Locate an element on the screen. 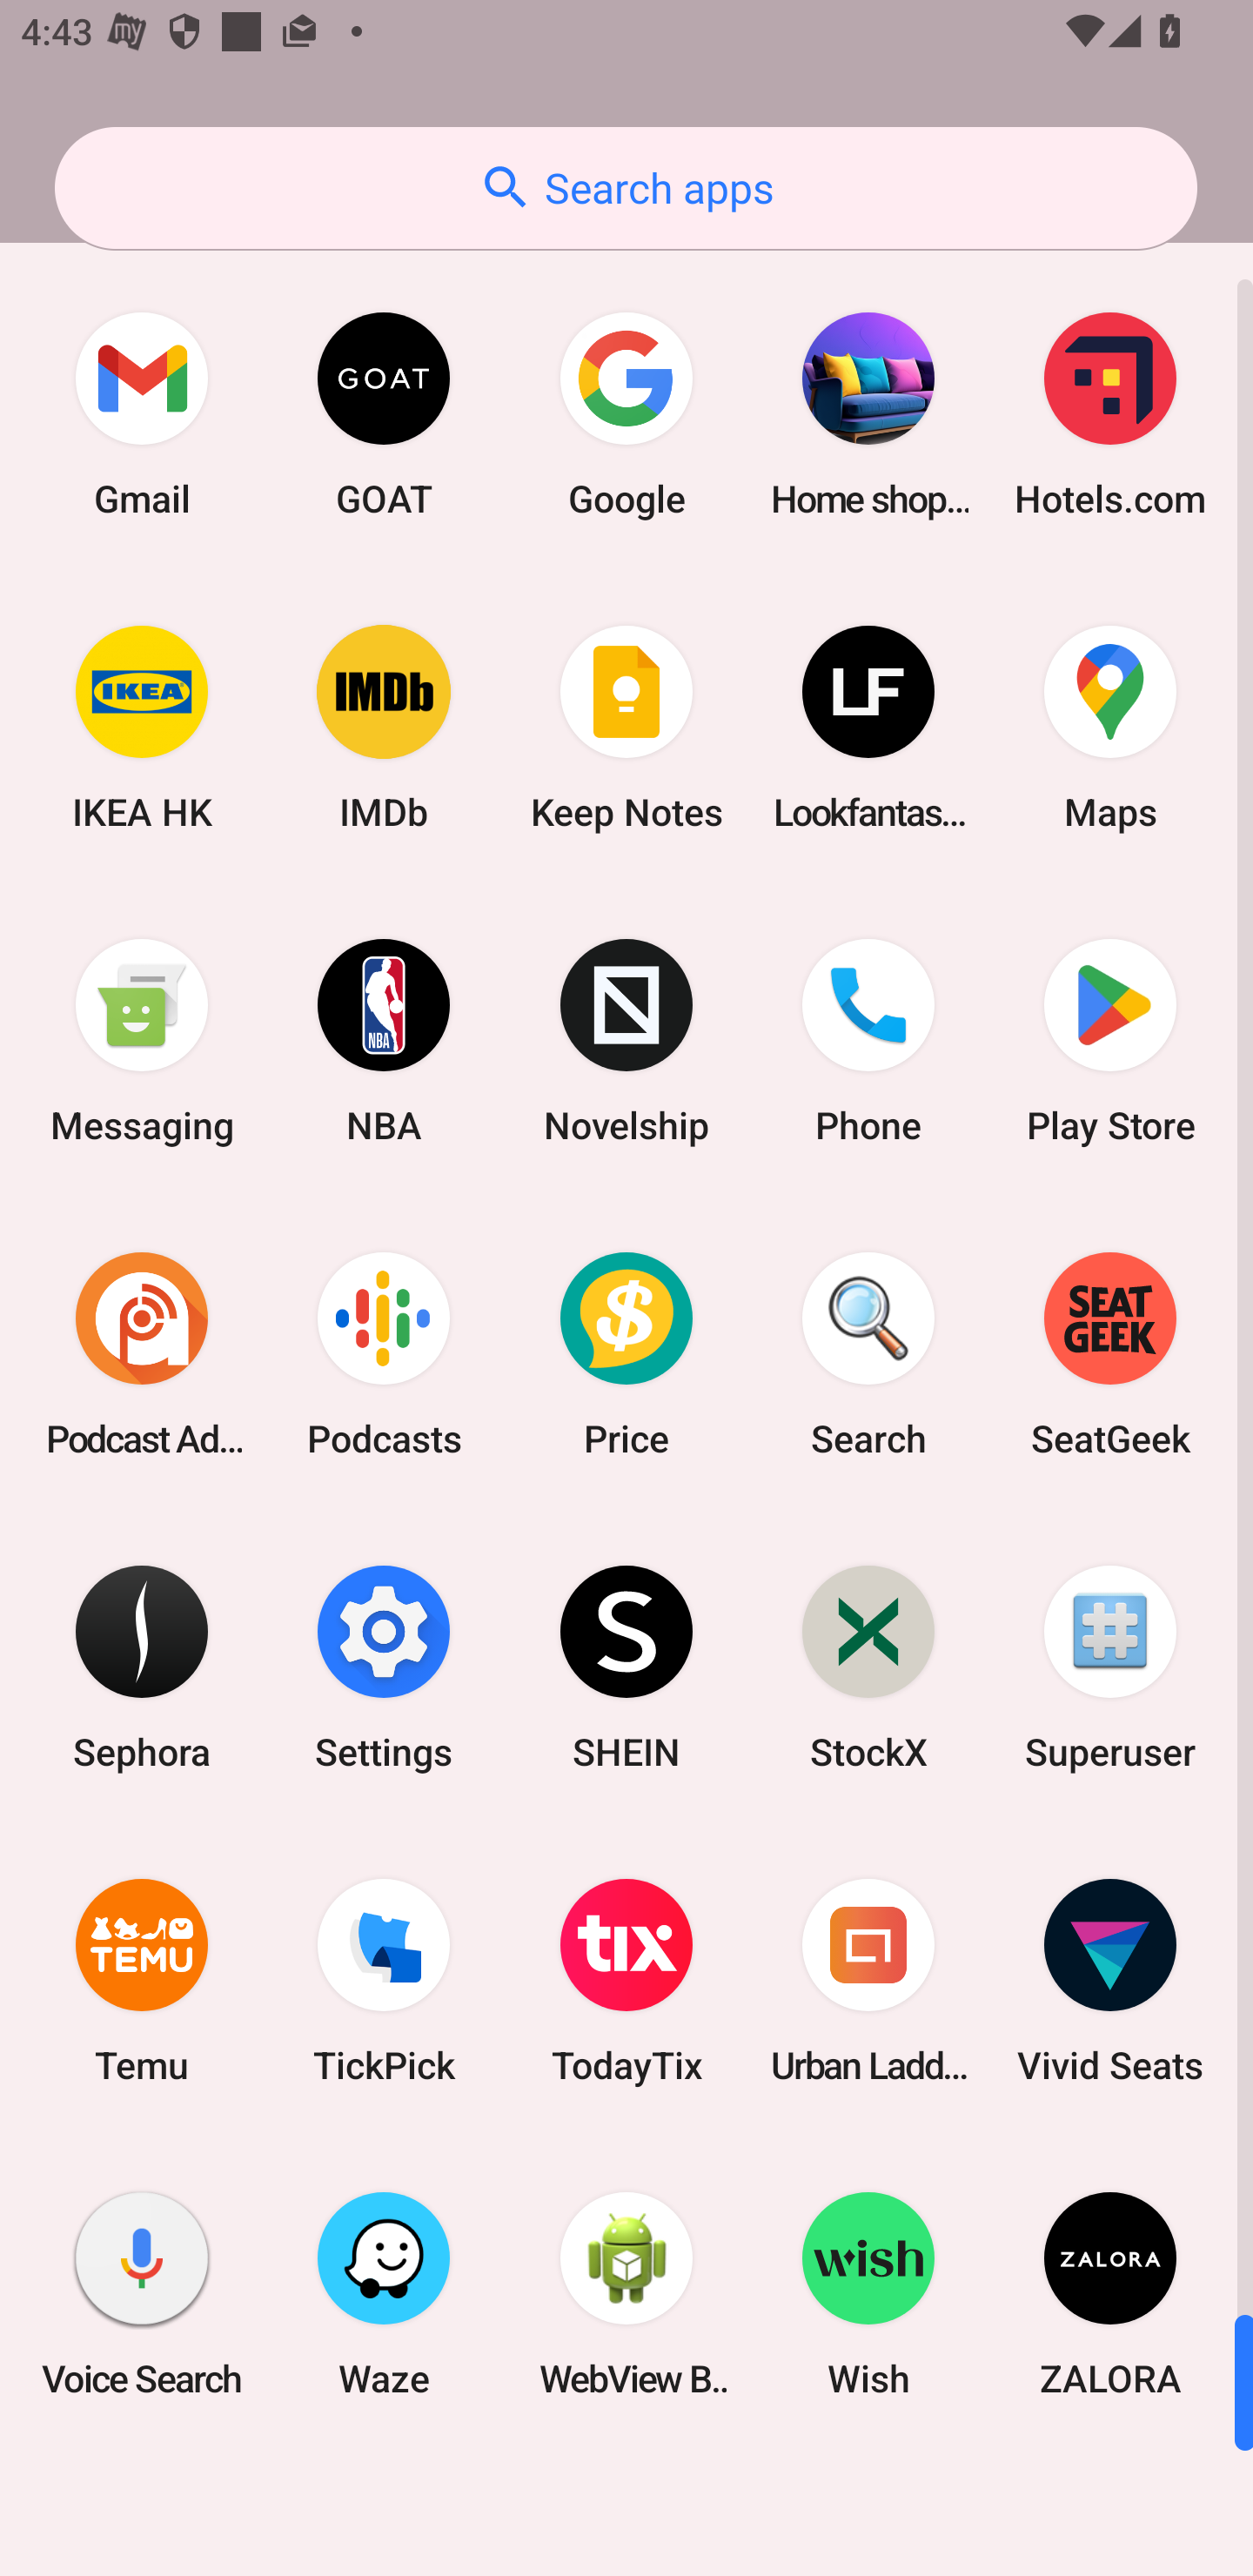 This screenshot has width=1253, height=2576. Podcasts is located at coordinates (384, 1353).